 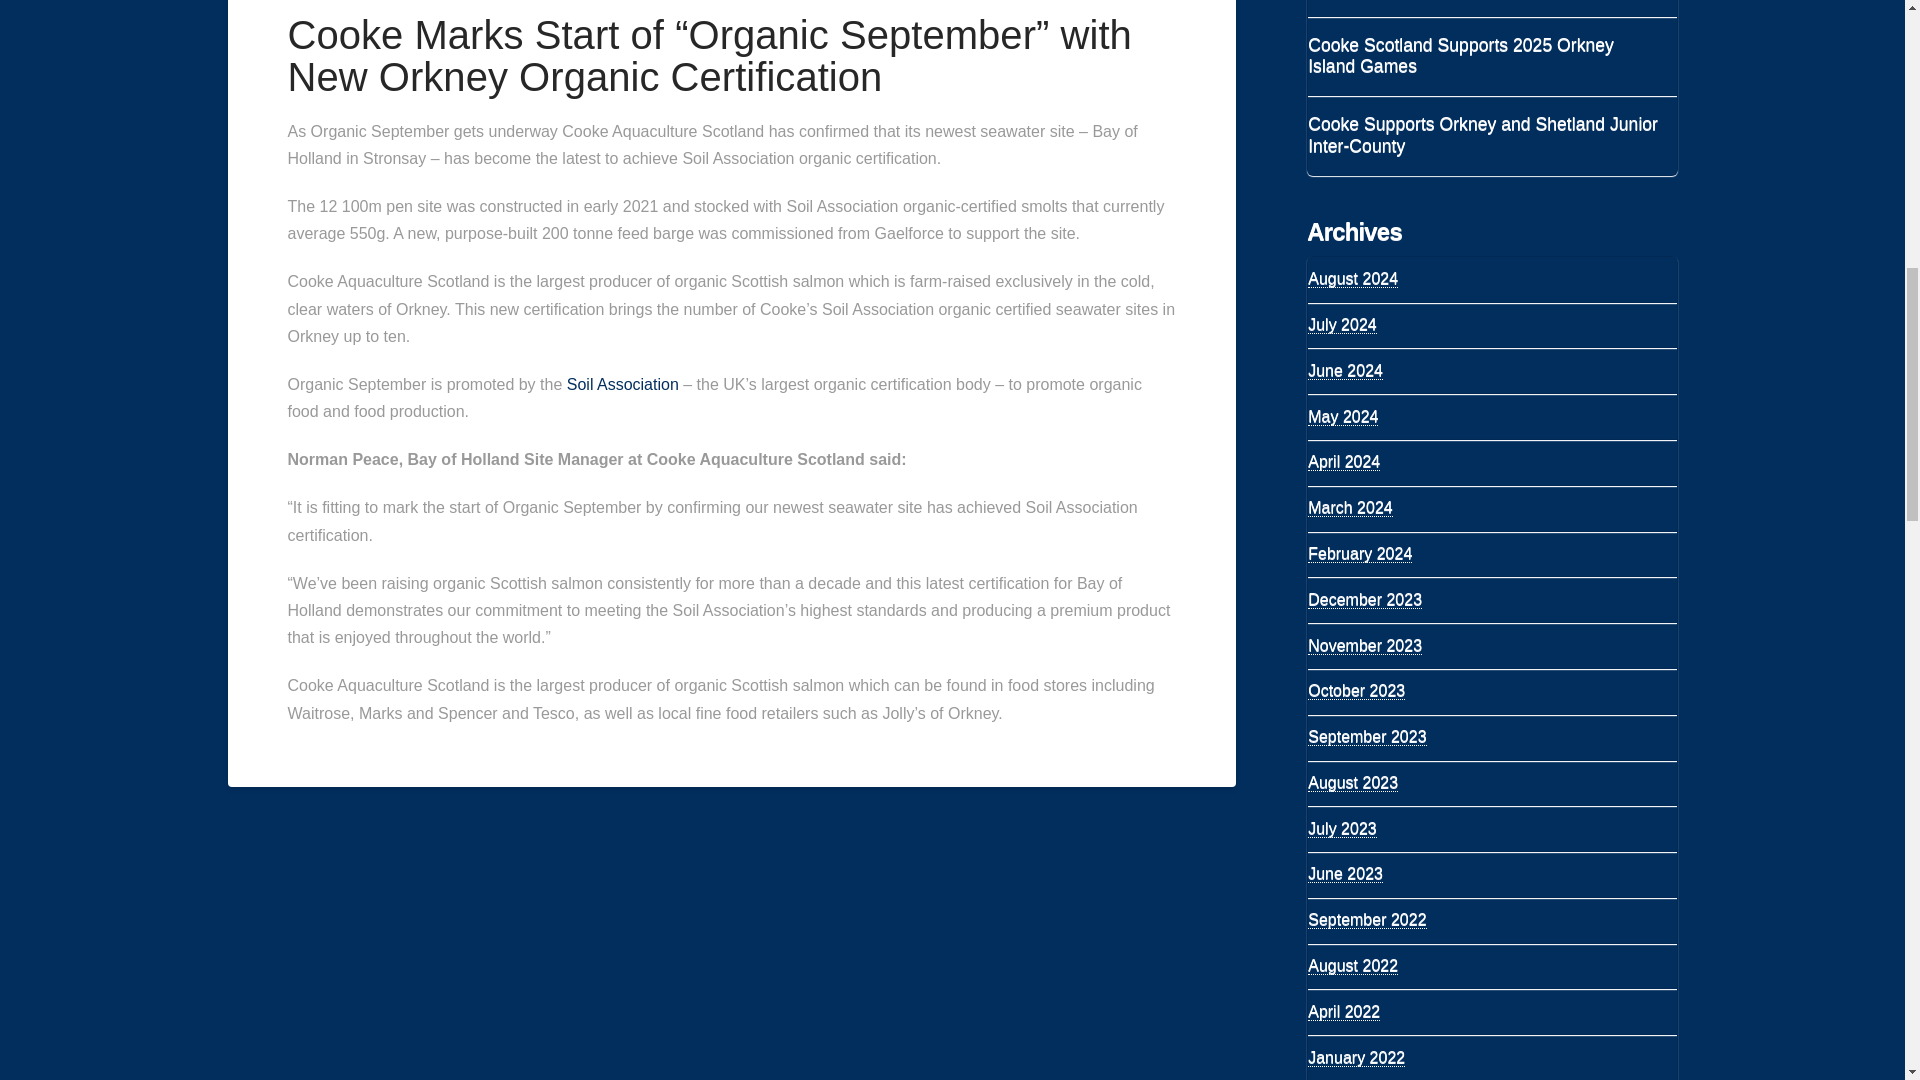 I want to click on Soil Association, so click(x=622, y=384).